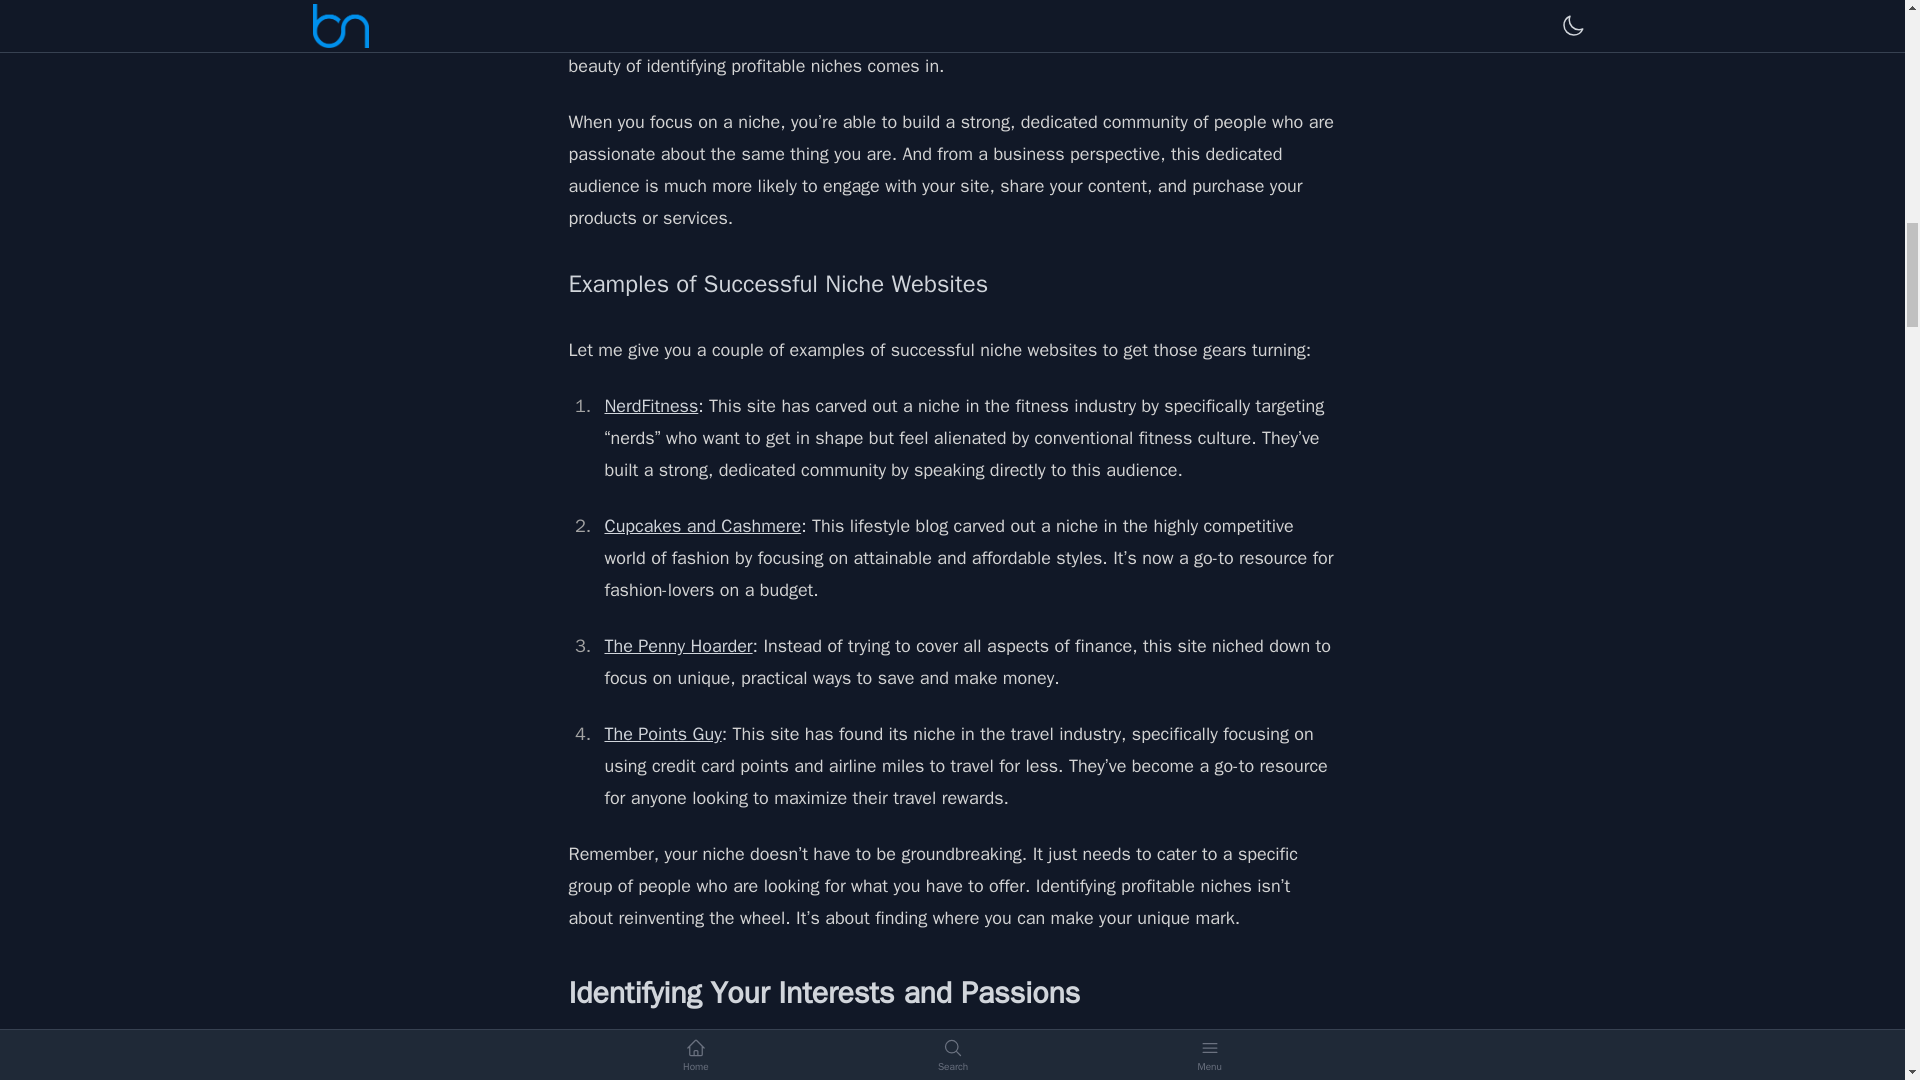 The height and width of the screenshot is (1080, 1920). What do you see at coordinates (702, 526) in the screenshot?
I see `Cupcakes and Cashmere` at bounding box center [702, 526].